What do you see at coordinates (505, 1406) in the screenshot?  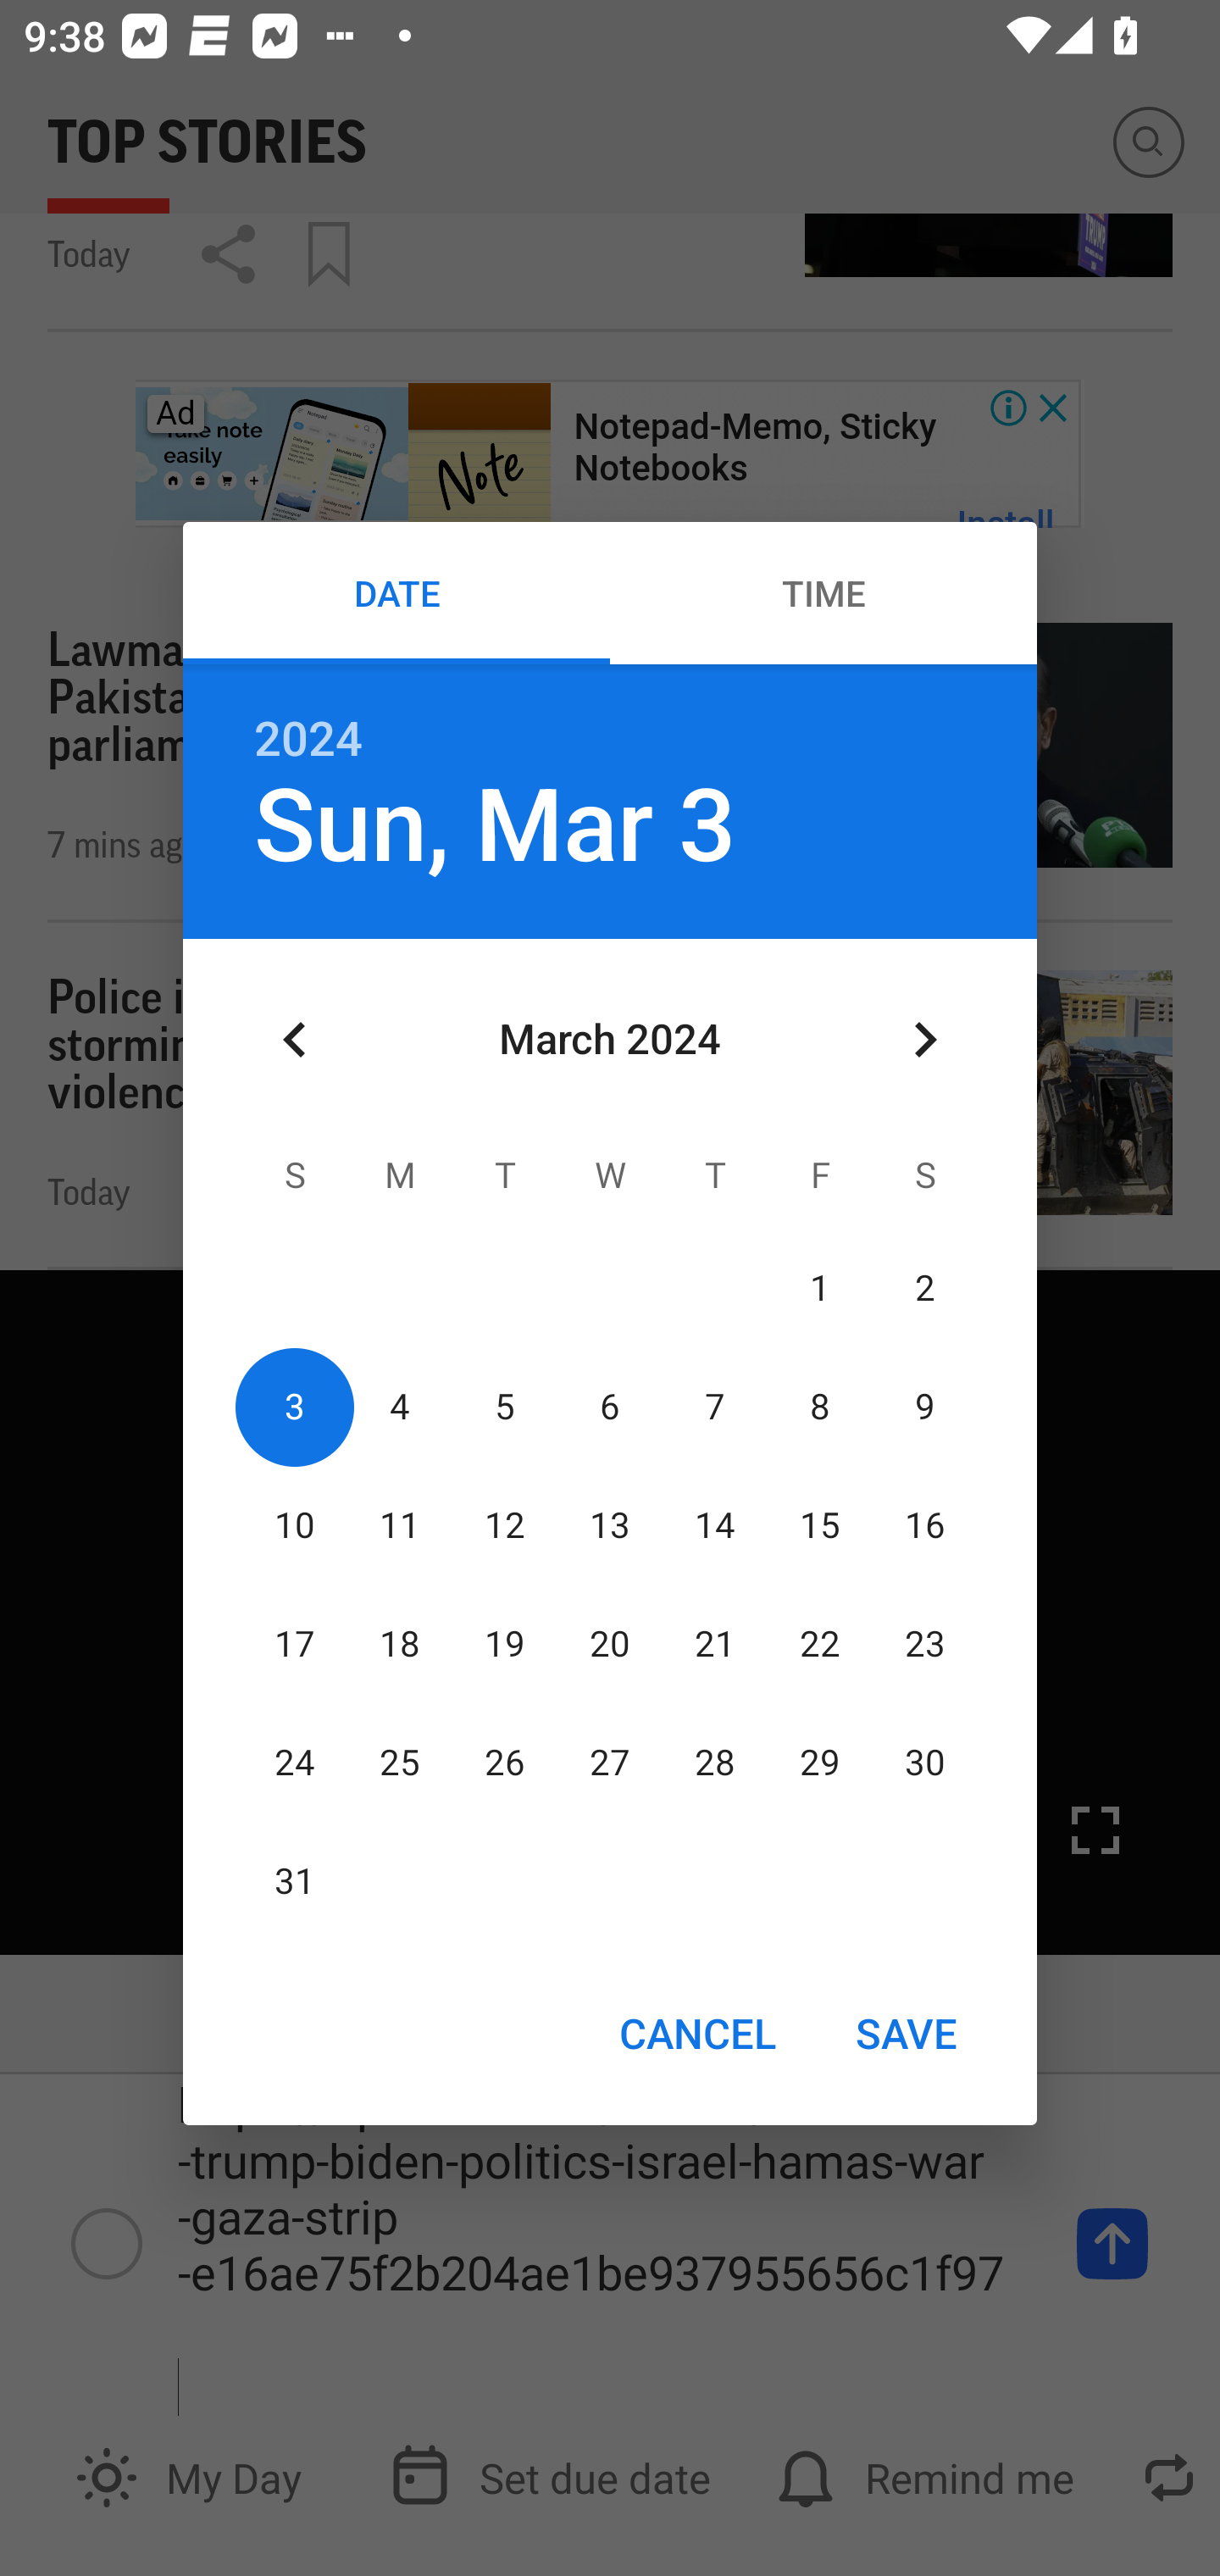 I see `5 05 March 2024` at bounding box center [505, 1406].